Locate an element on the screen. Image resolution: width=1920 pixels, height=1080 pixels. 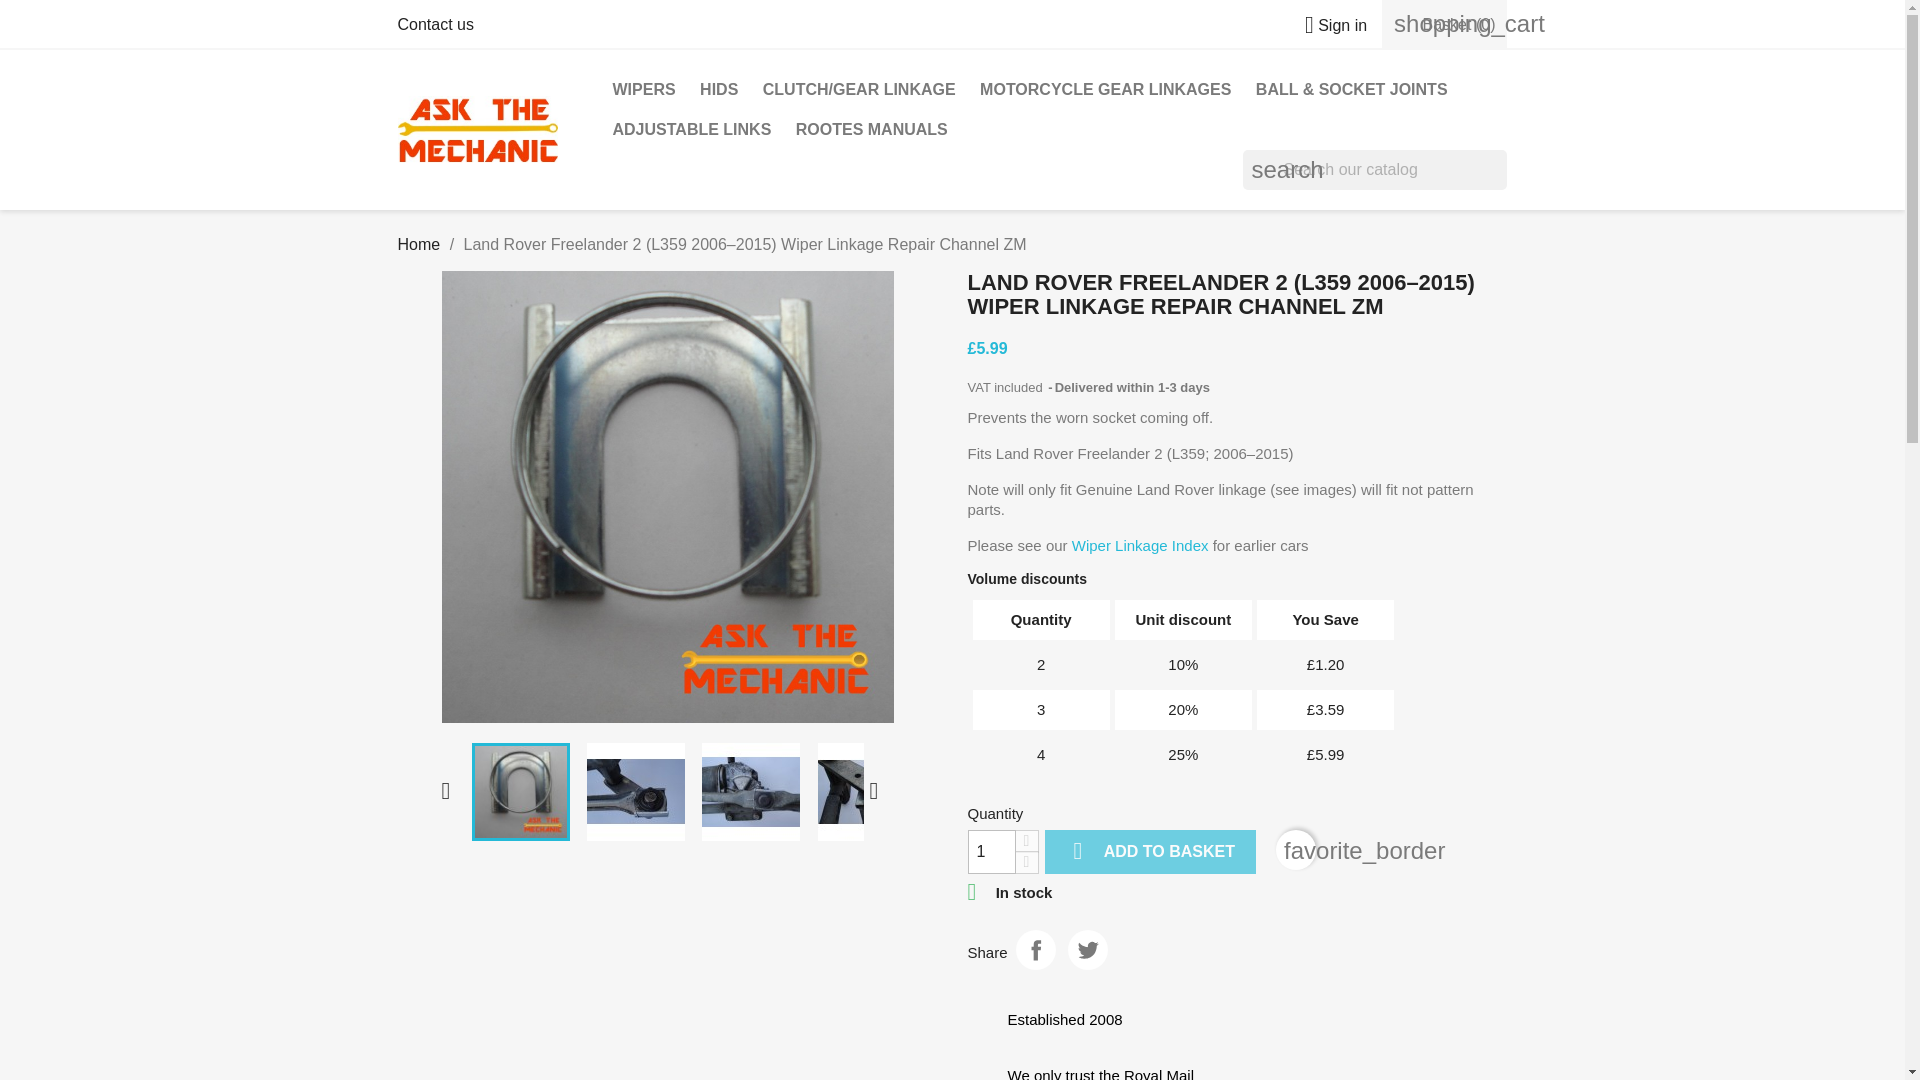
Land Rover Freelander 2 Wiper Repair Channel ZM is located at coordinates (751, 792).